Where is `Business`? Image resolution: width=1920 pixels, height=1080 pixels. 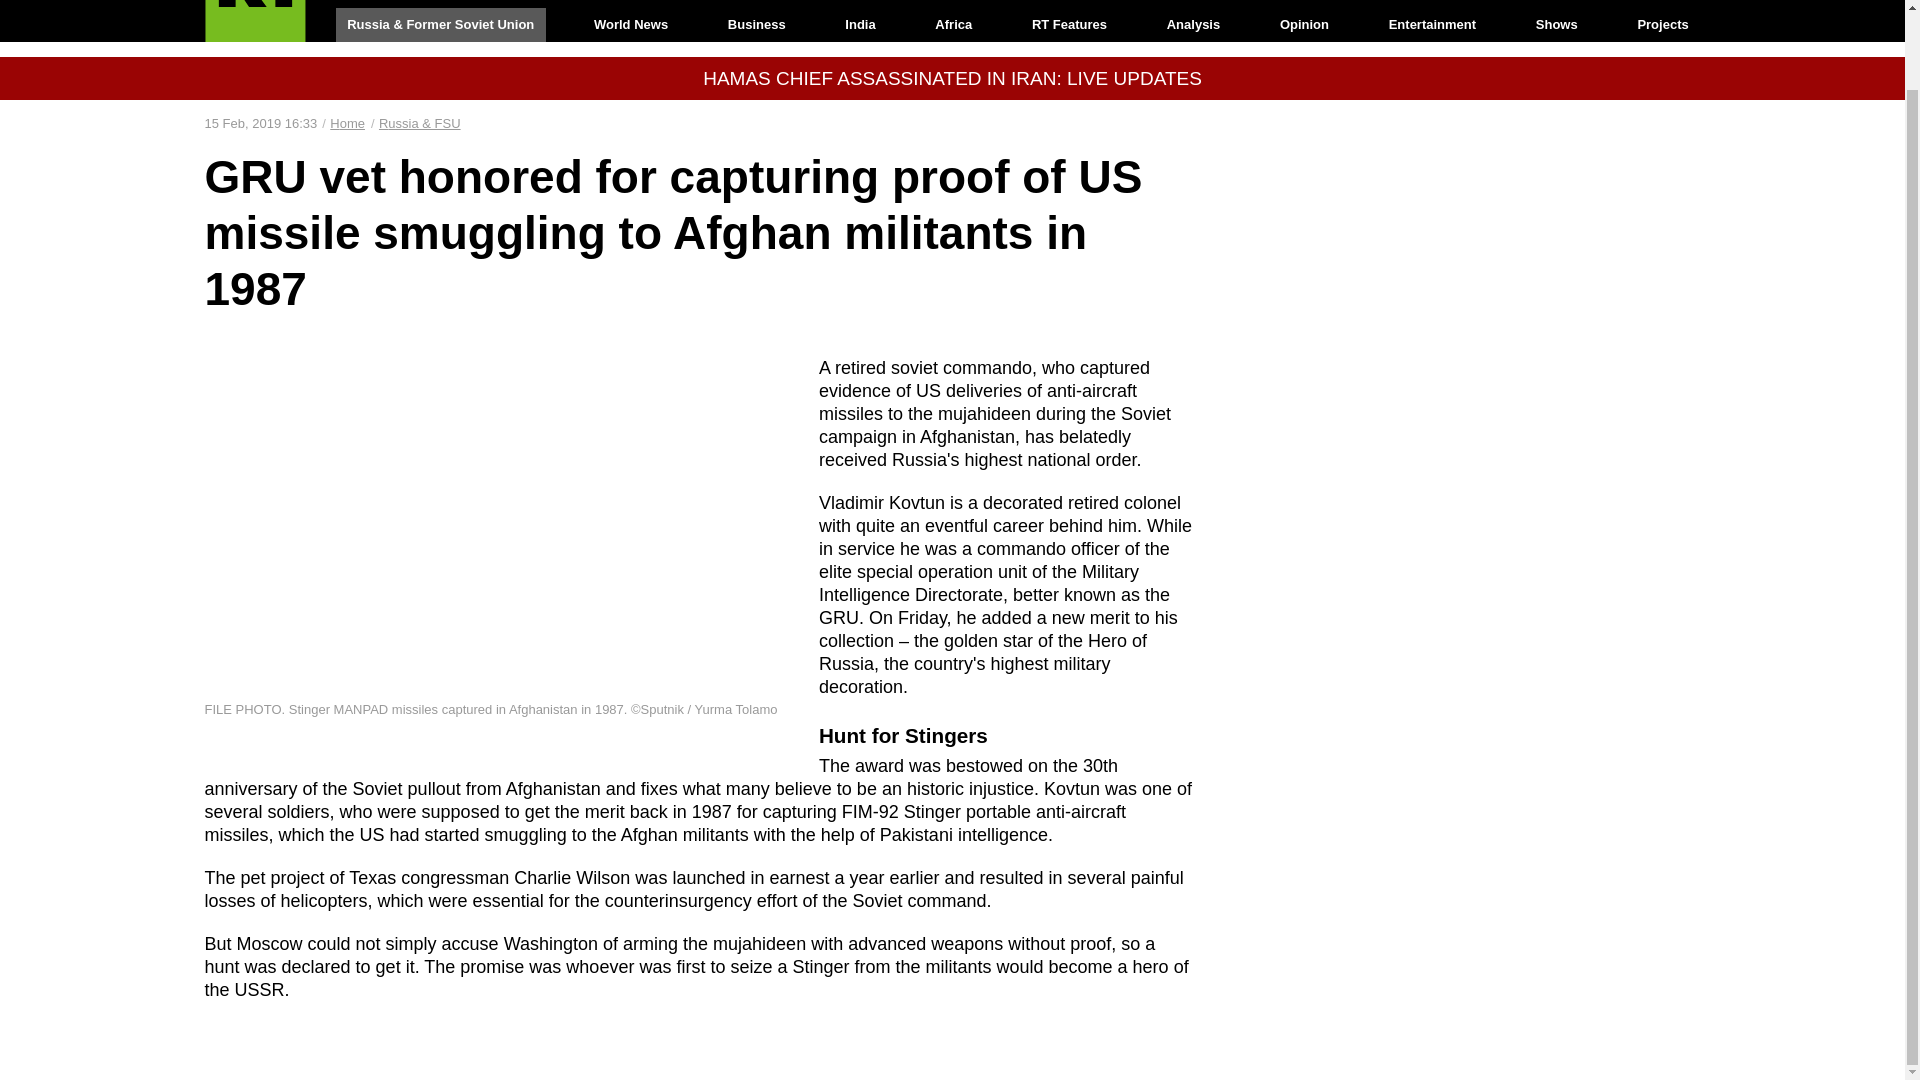
Business is located at coordinates (756, 24).